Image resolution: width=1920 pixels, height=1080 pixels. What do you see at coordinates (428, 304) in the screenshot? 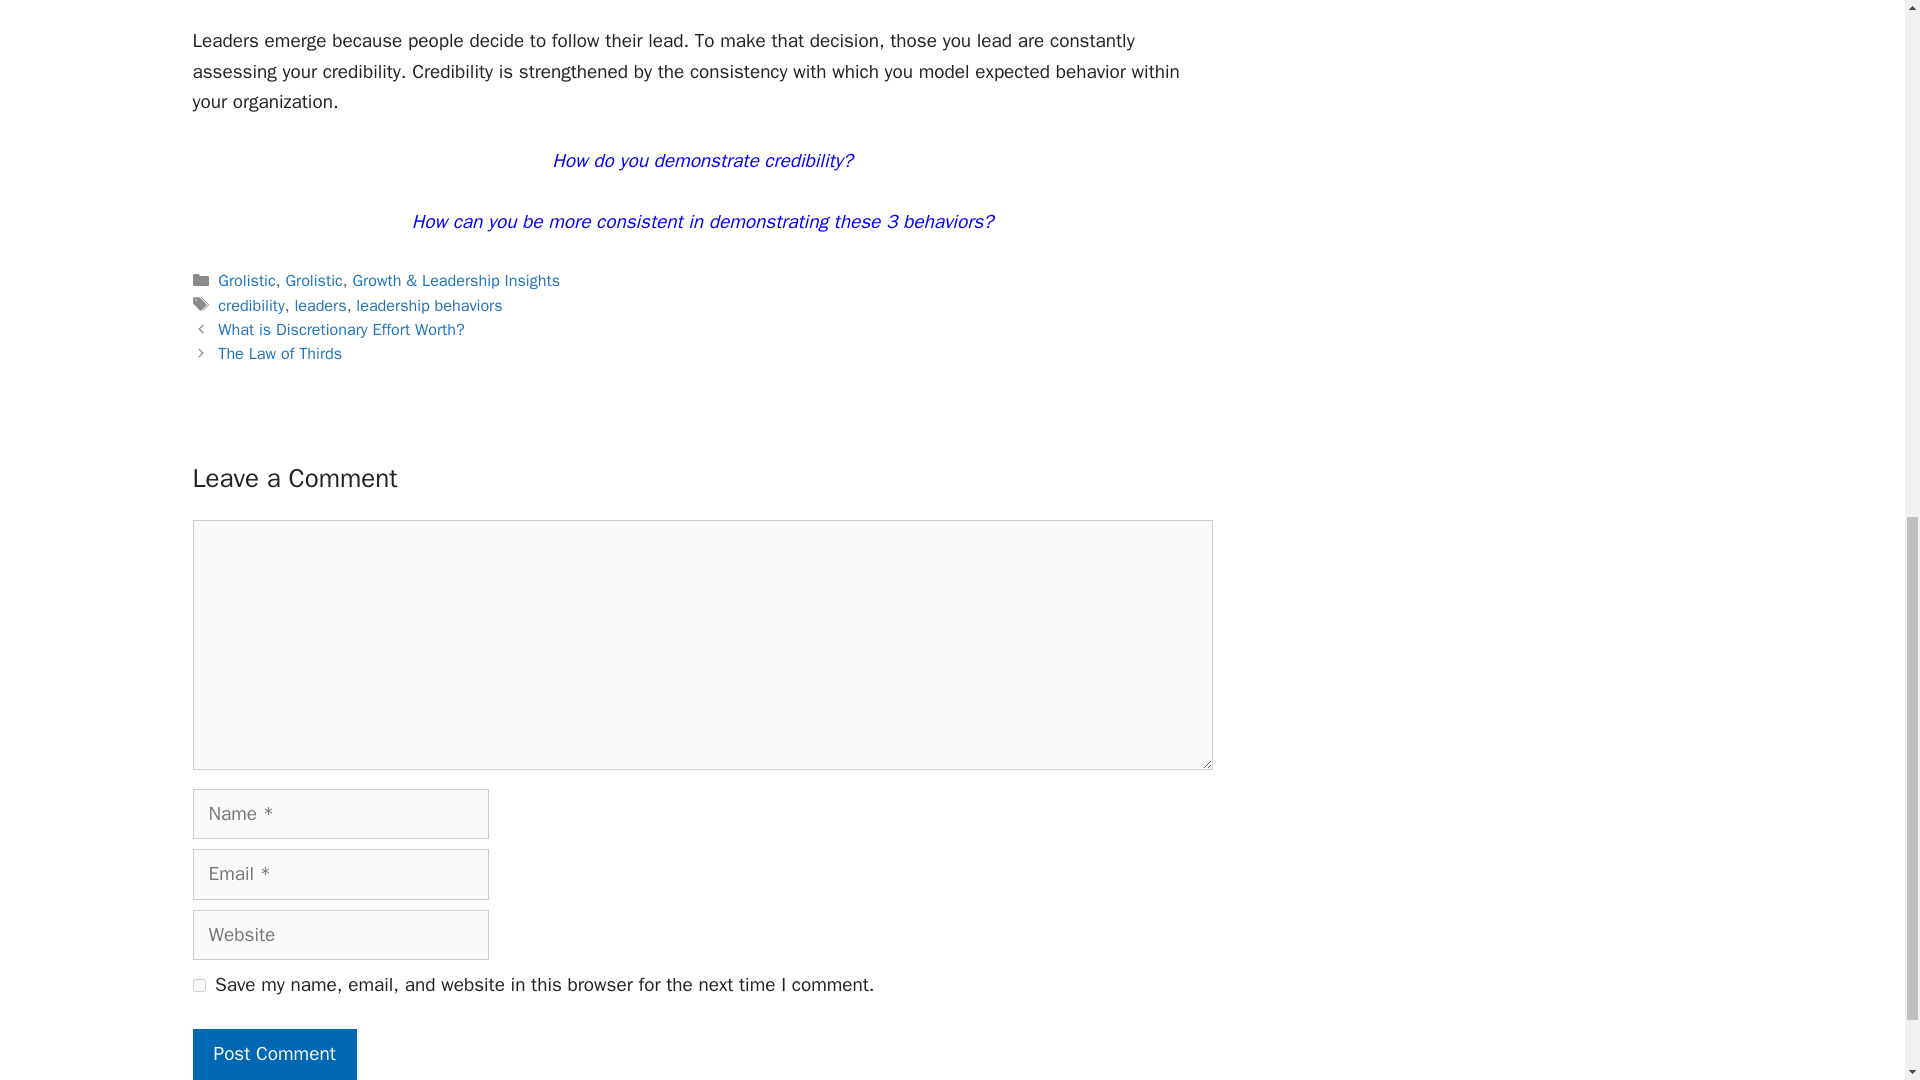
I see `leadership behaviors` at bounding box center [428, 304].